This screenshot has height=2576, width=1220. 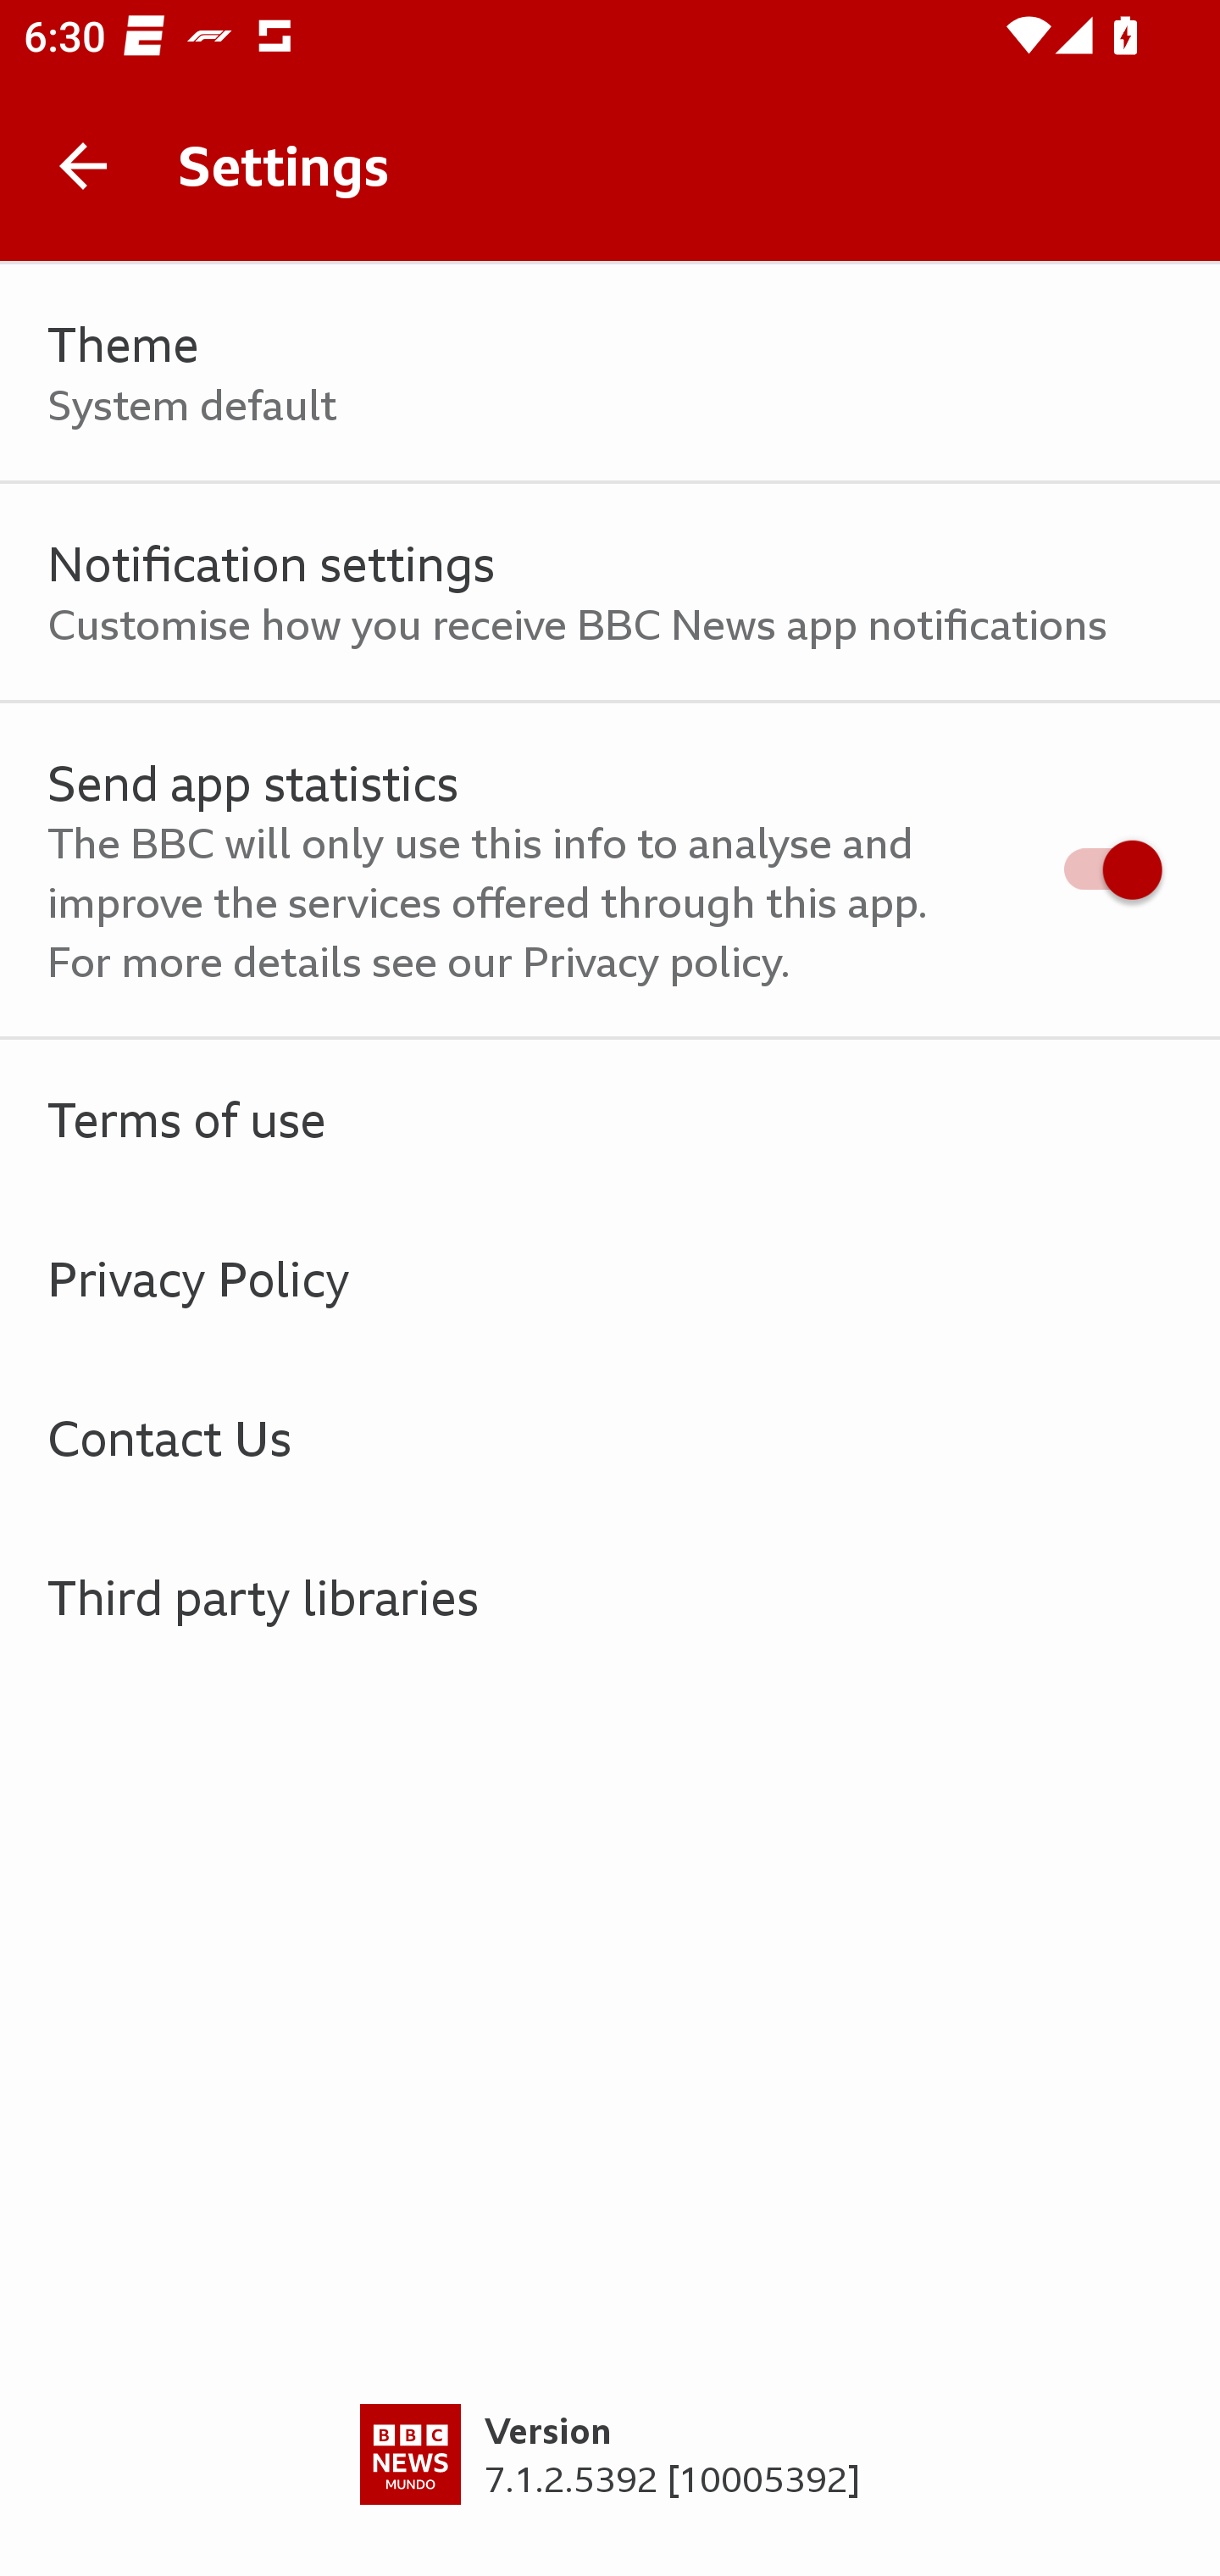 What do you see at coordinates (610, 1278) in the screenshot?
I see `Privacy Policy` at bounding box center [610, 1278].